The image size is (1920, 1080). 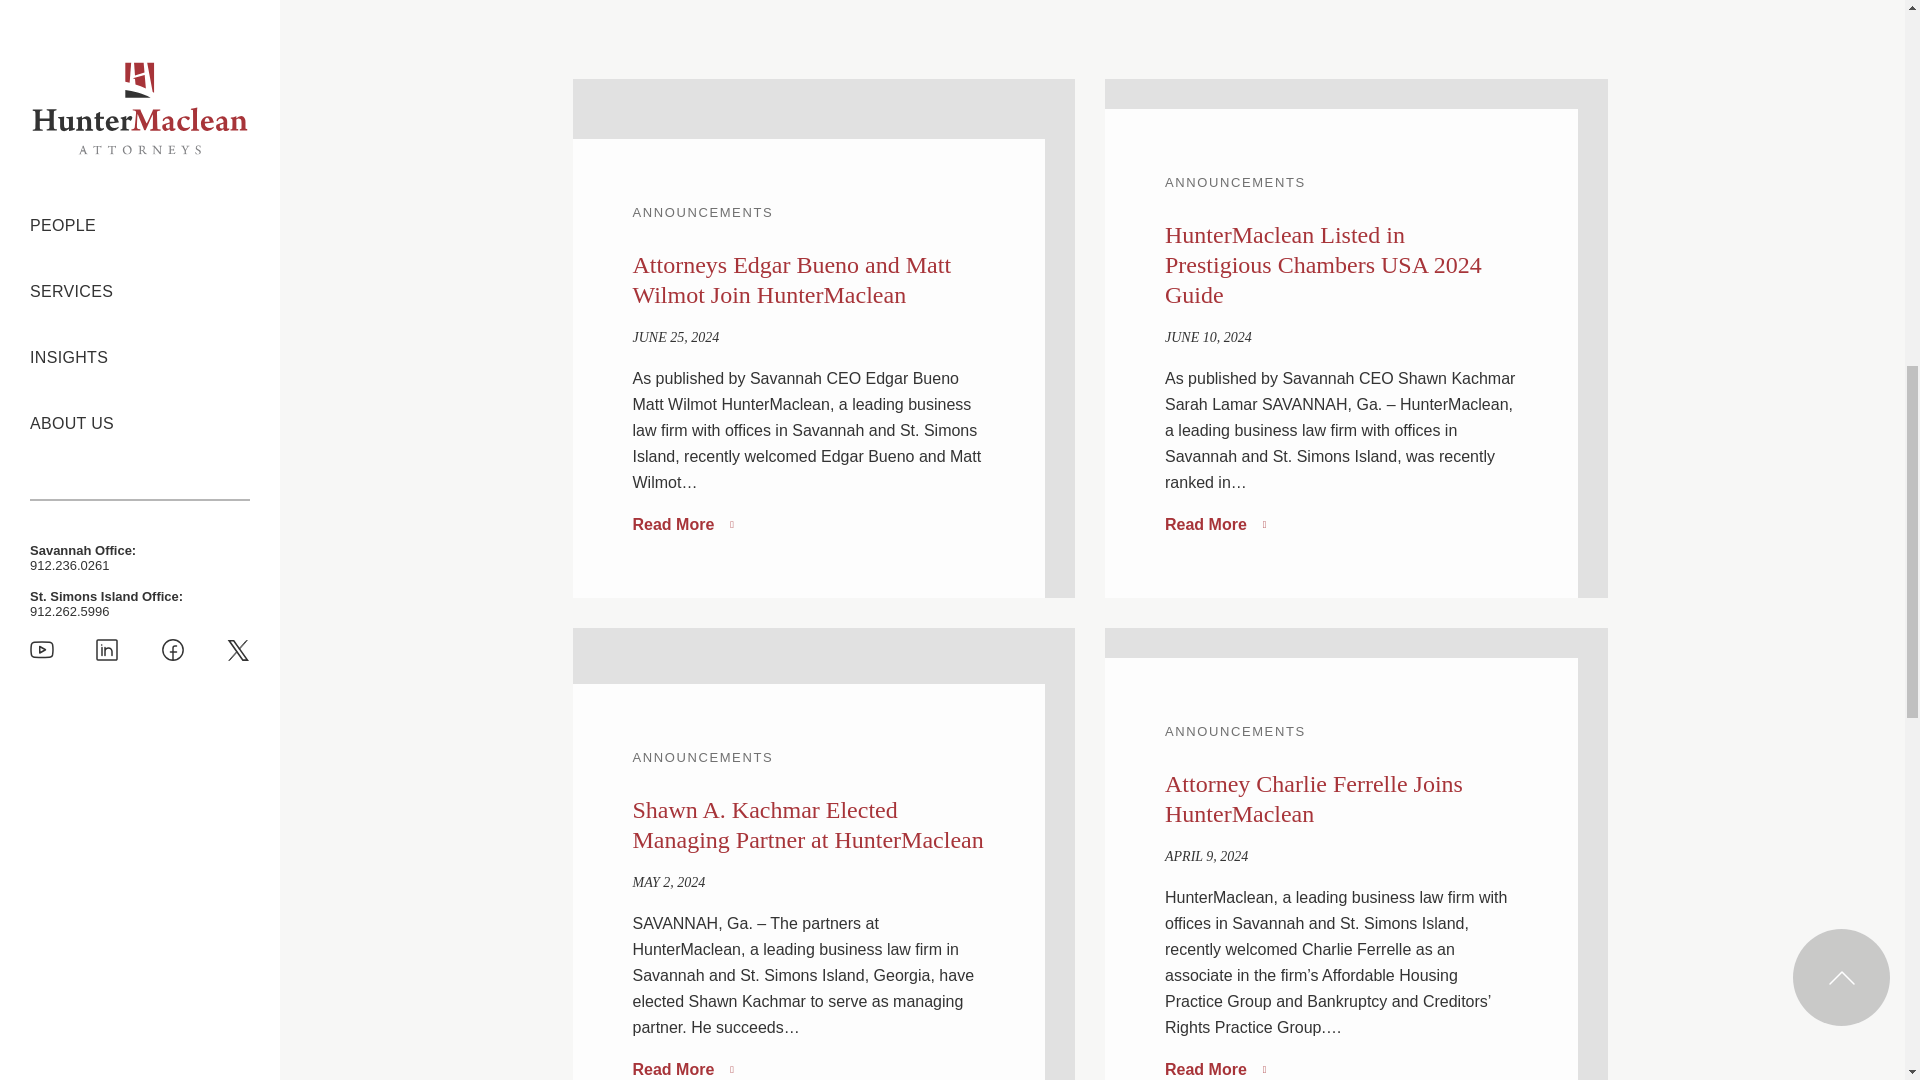 I want to click on Attorneys Edgar Bueno and Matt Wilmot Join HunterMaclean, so click(x=790, y=279).